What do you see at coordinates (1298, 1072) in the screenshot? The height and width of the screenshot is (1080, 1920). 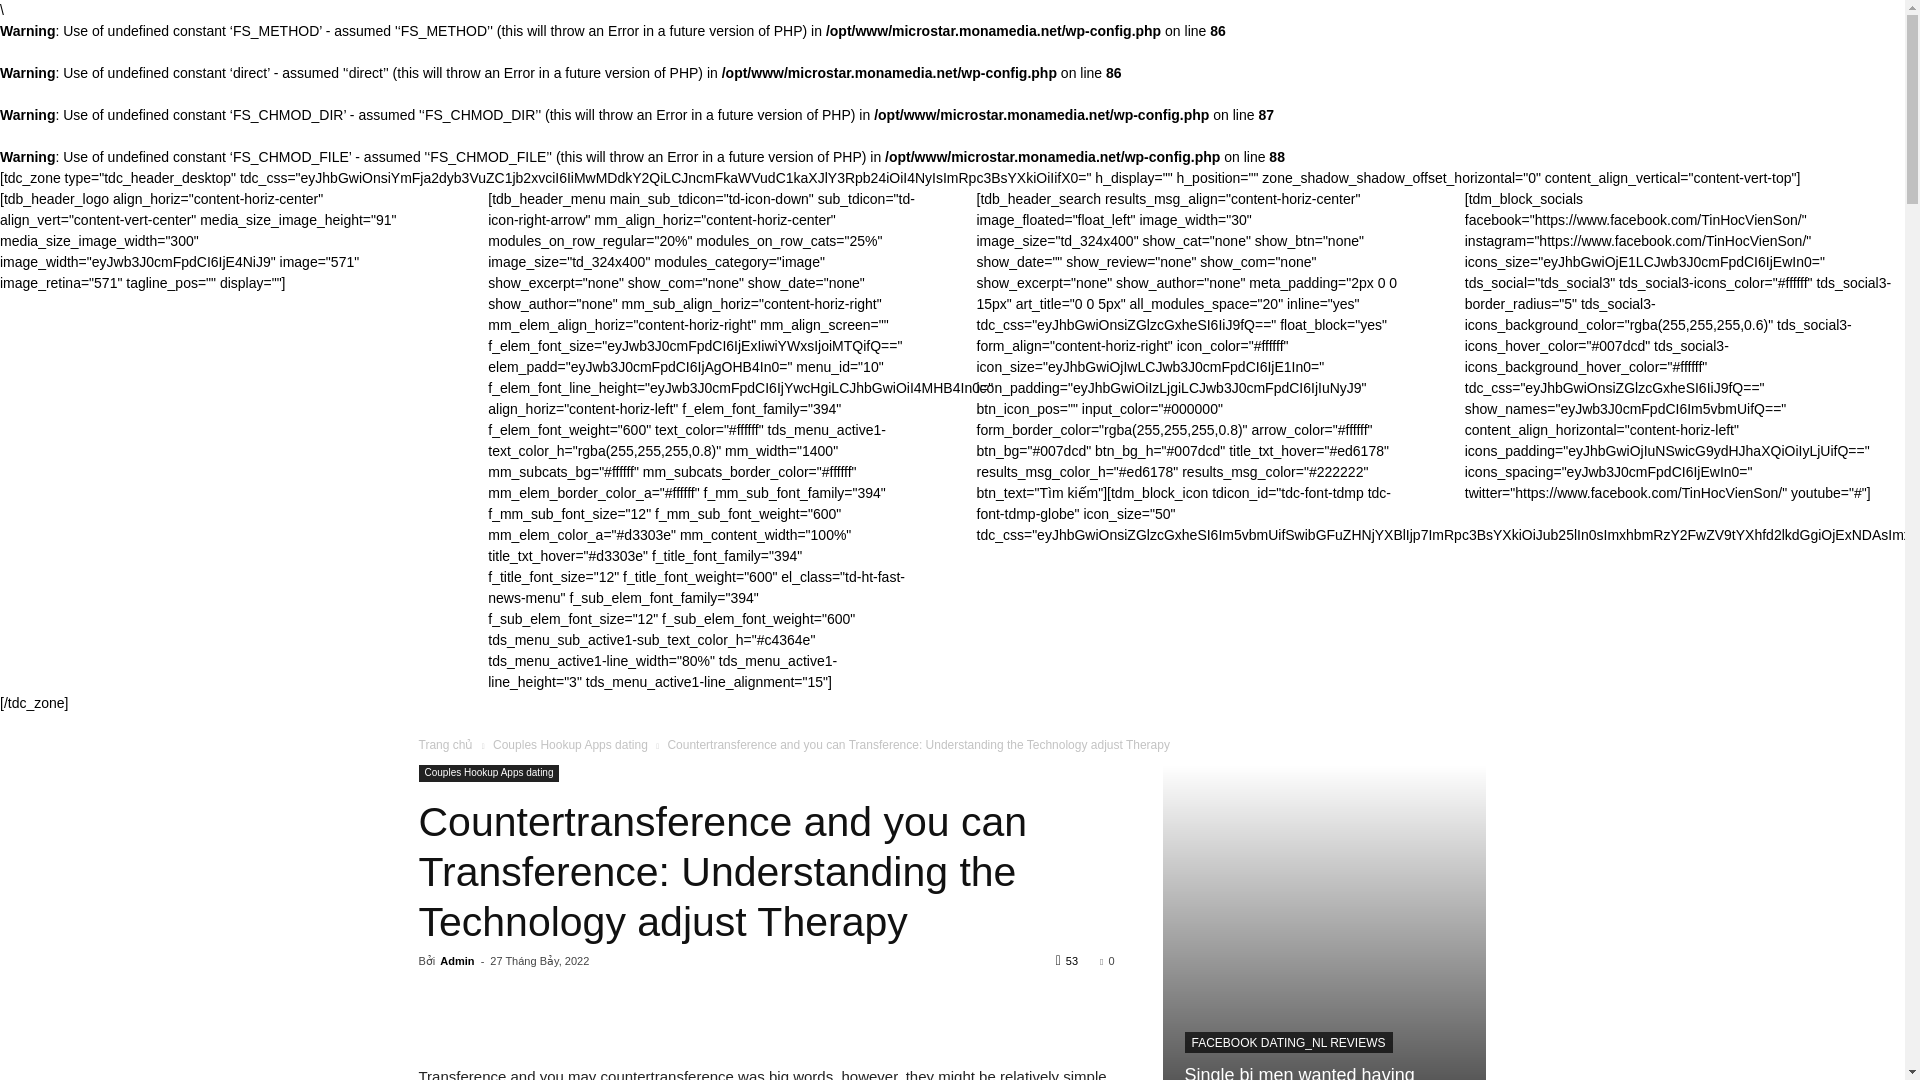 I see `Single bi men wanted having mature bi pair` at bounding box center [1298, 1072].